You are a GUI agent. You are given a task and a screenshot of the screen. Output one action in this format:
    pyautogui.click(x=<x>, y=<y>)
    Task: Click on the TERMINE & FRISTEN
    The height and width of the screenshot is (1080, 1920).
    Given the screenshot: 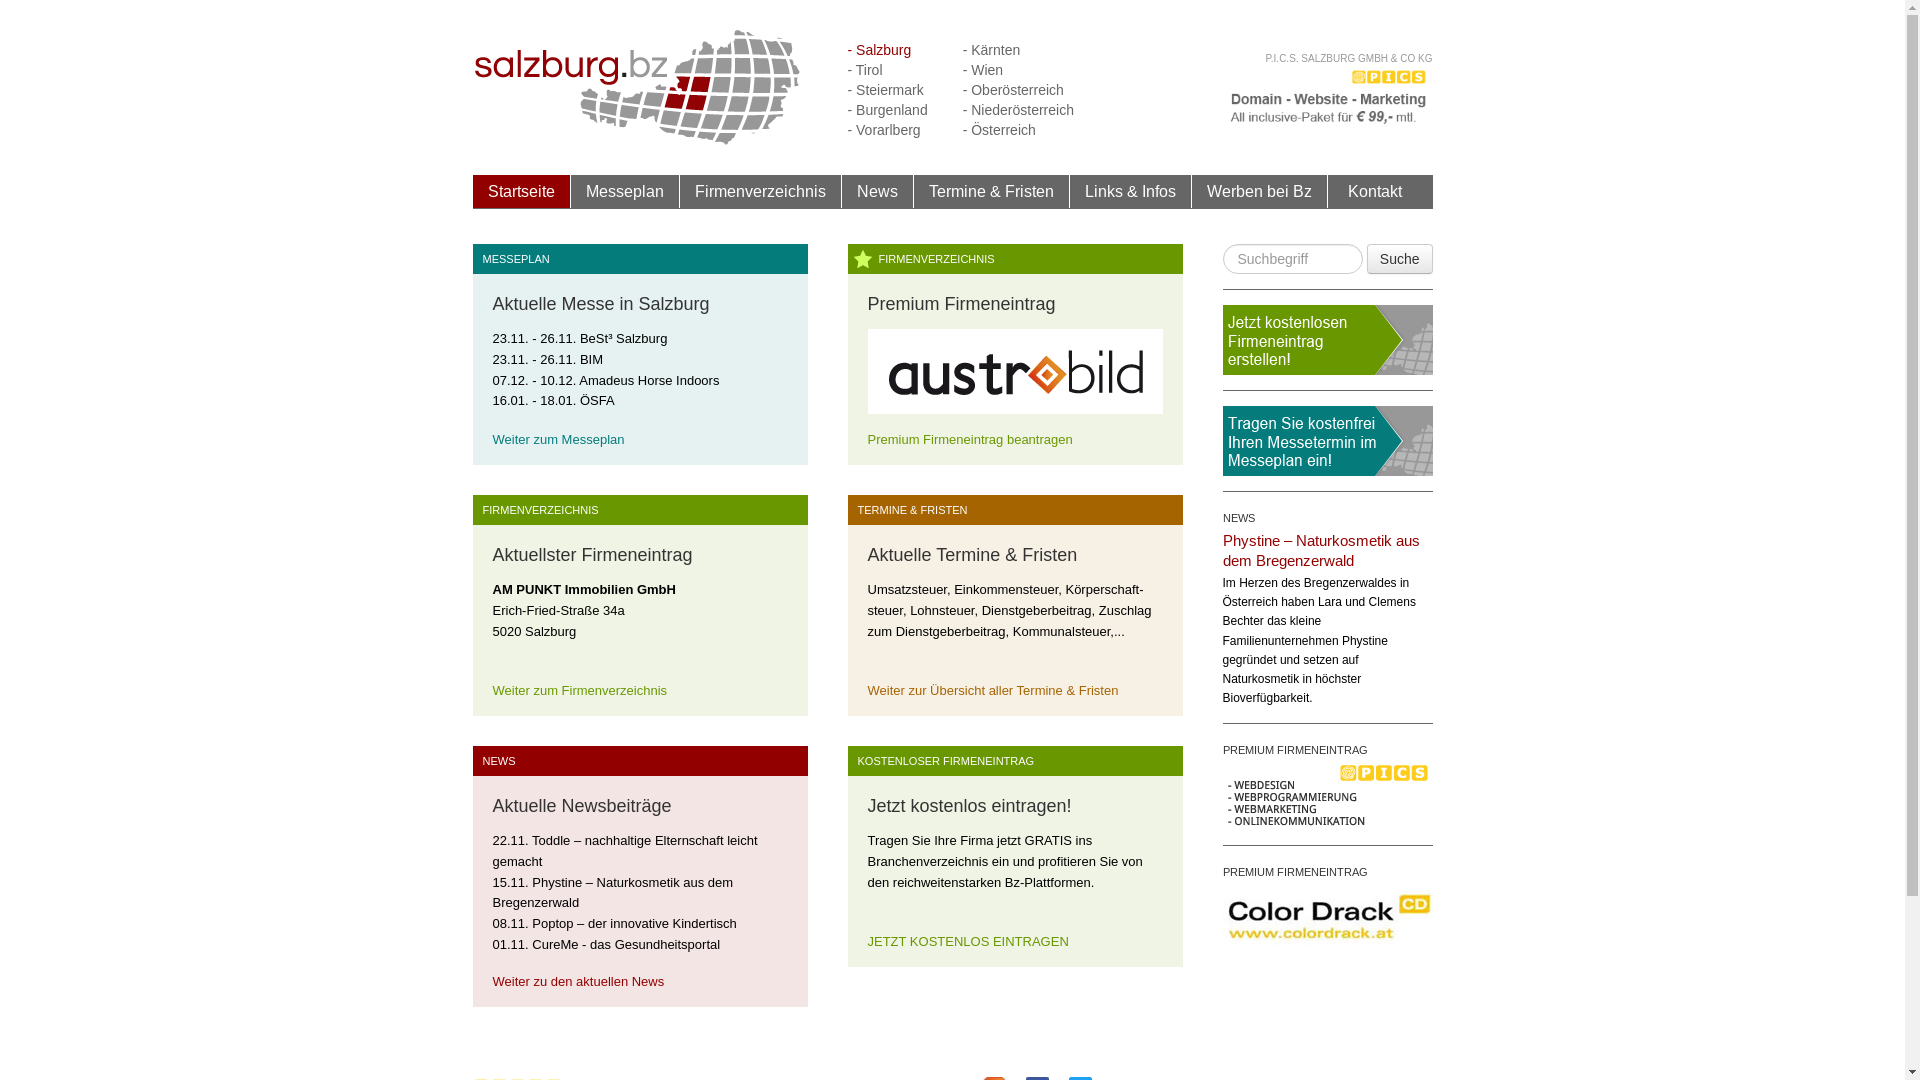 What is the action you would take?
    pyautogui.click(x=908, y=510)
    